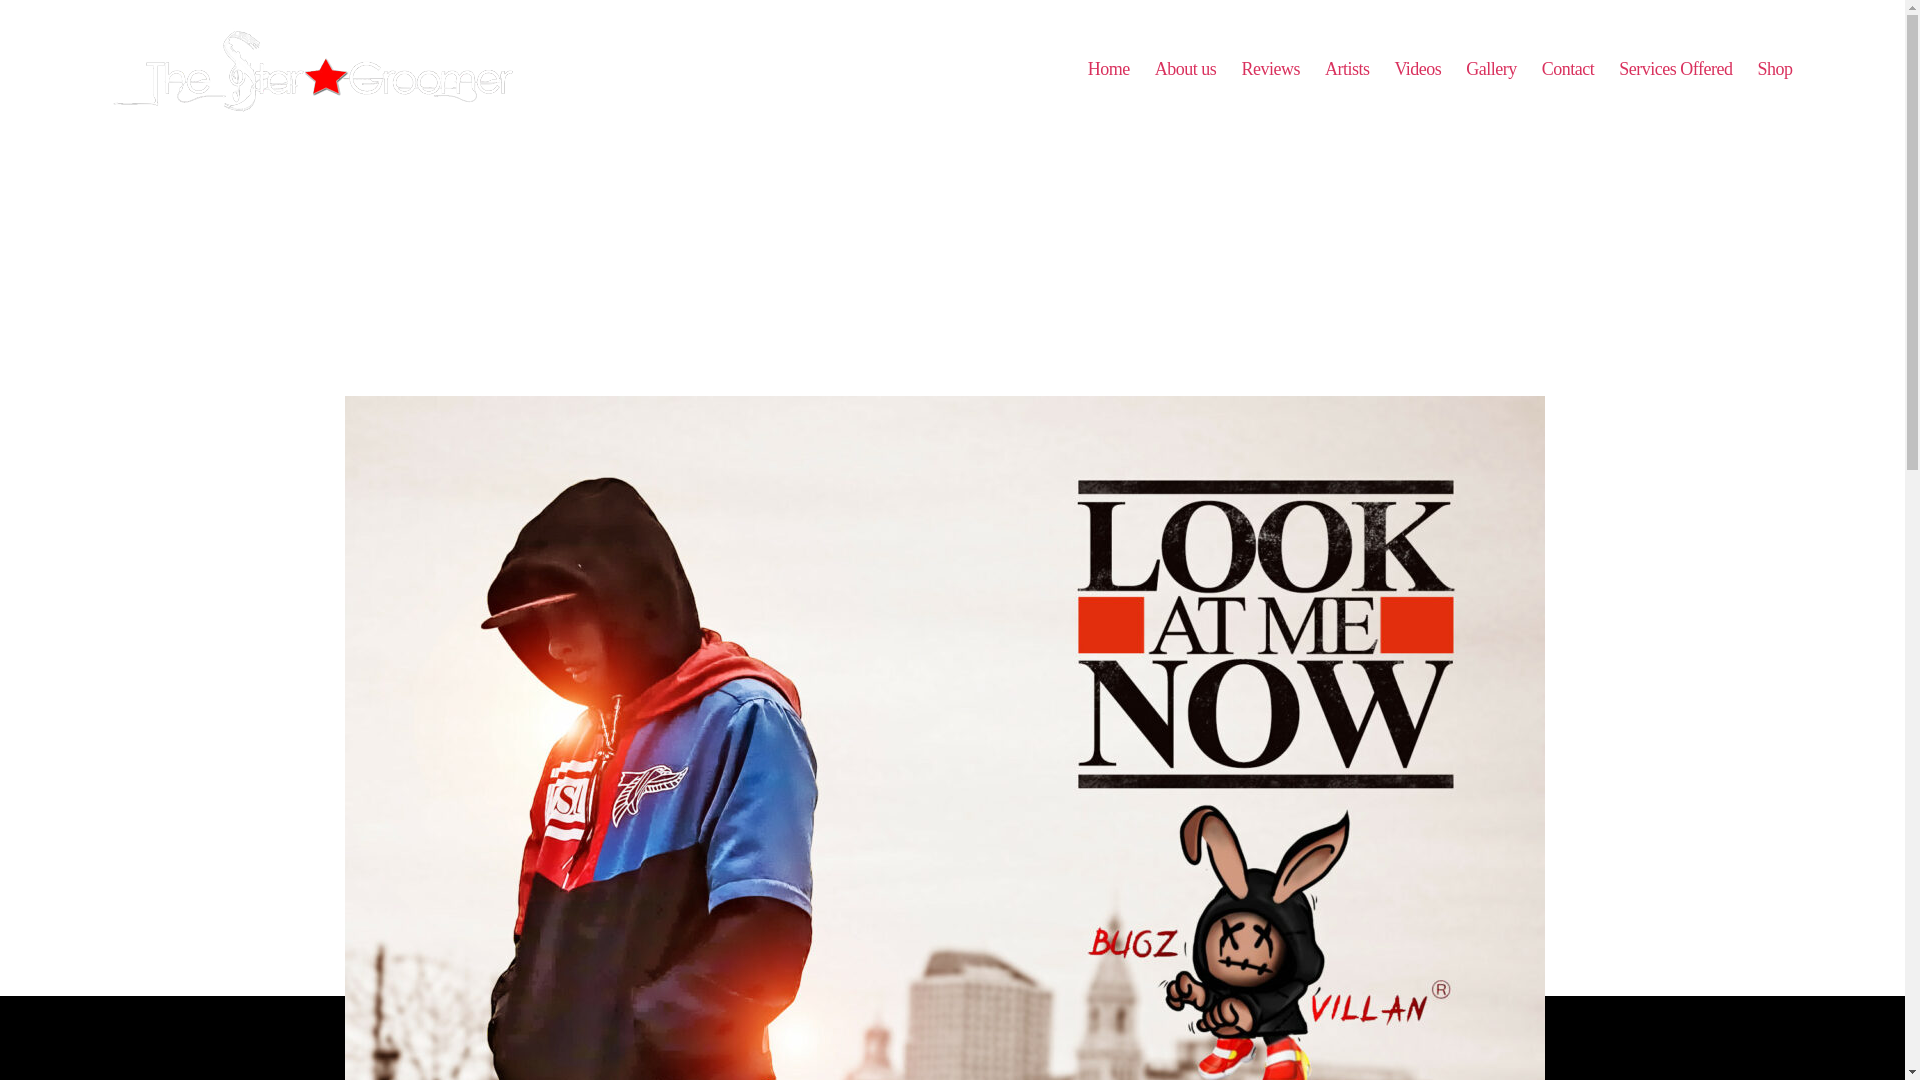 The height and width of the screenshot is (1080, 1920). Describe the element at coordinates (1270, 70) in the screenshot. I see `Reviews` at that location.